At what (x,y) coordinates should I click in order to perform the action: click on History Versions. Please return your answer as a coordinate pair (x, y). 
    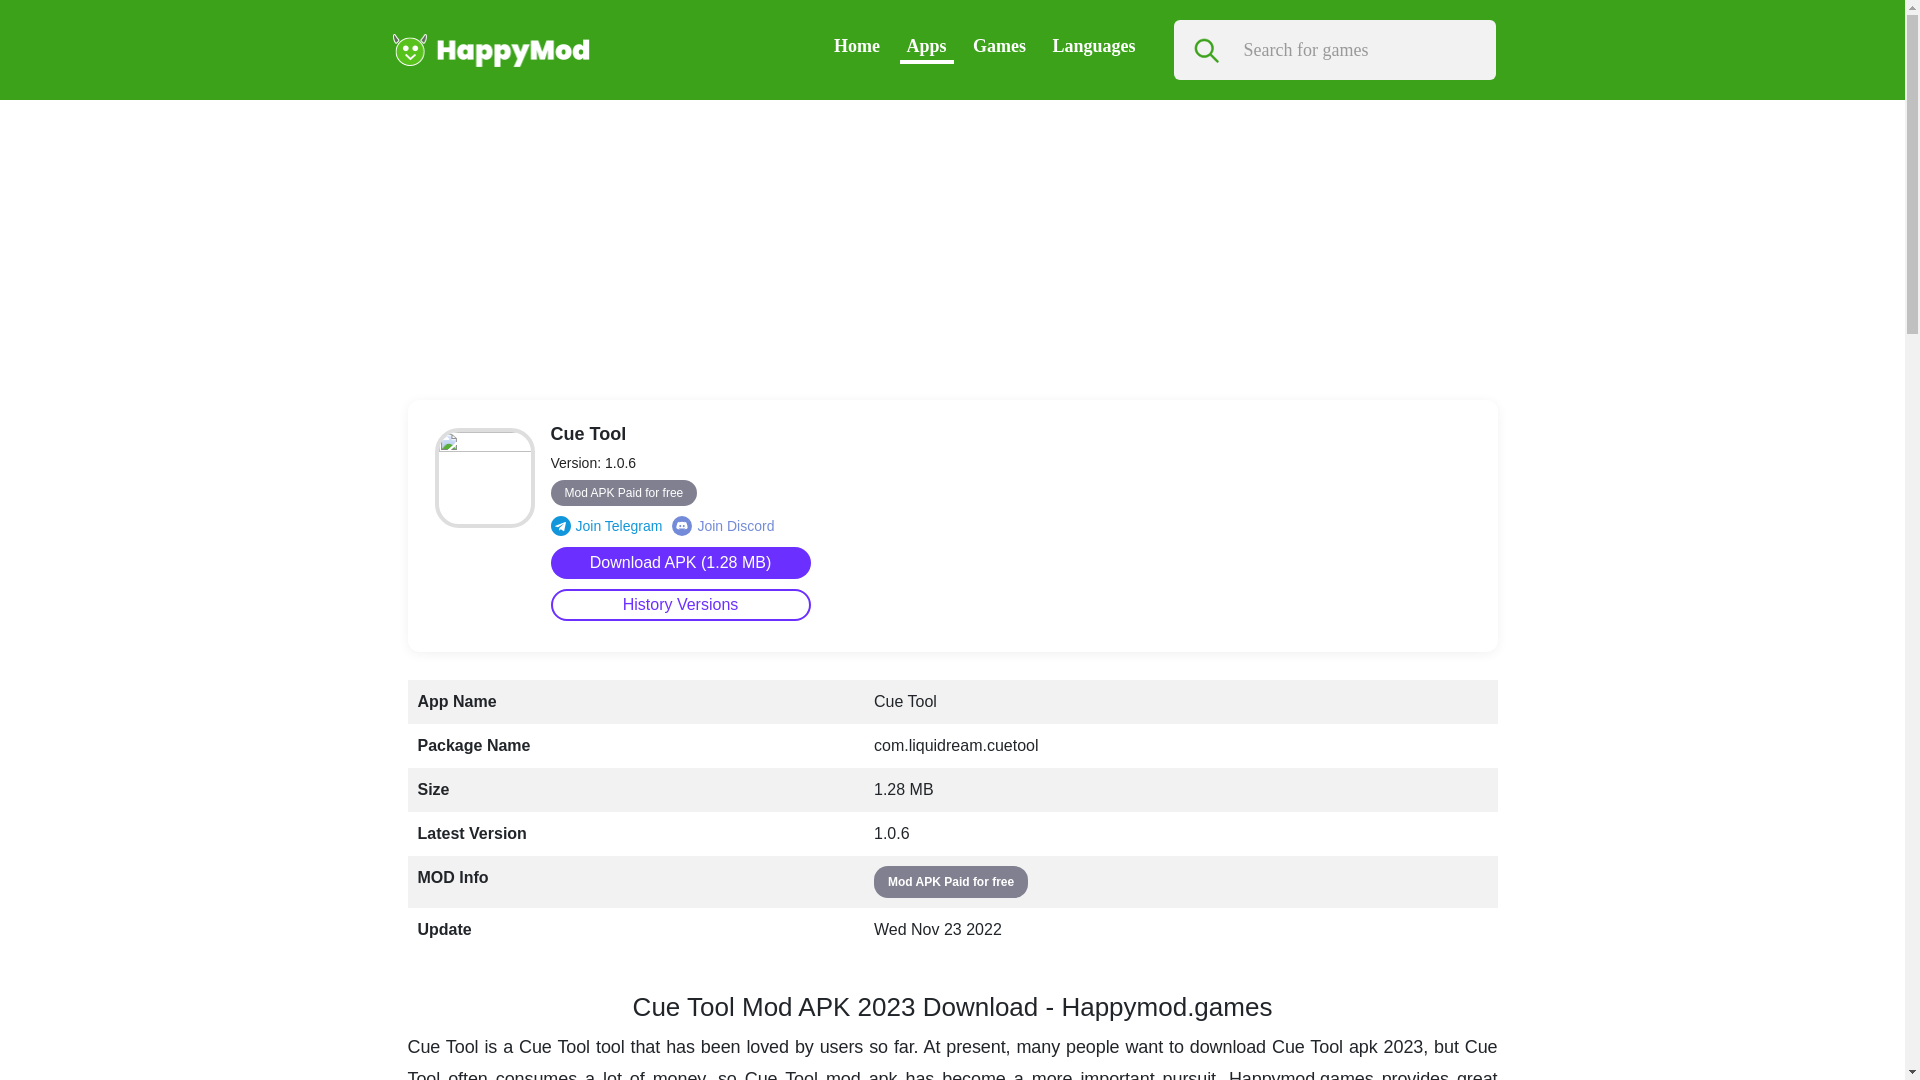
    Looking at the image, I should click on (680, 604).